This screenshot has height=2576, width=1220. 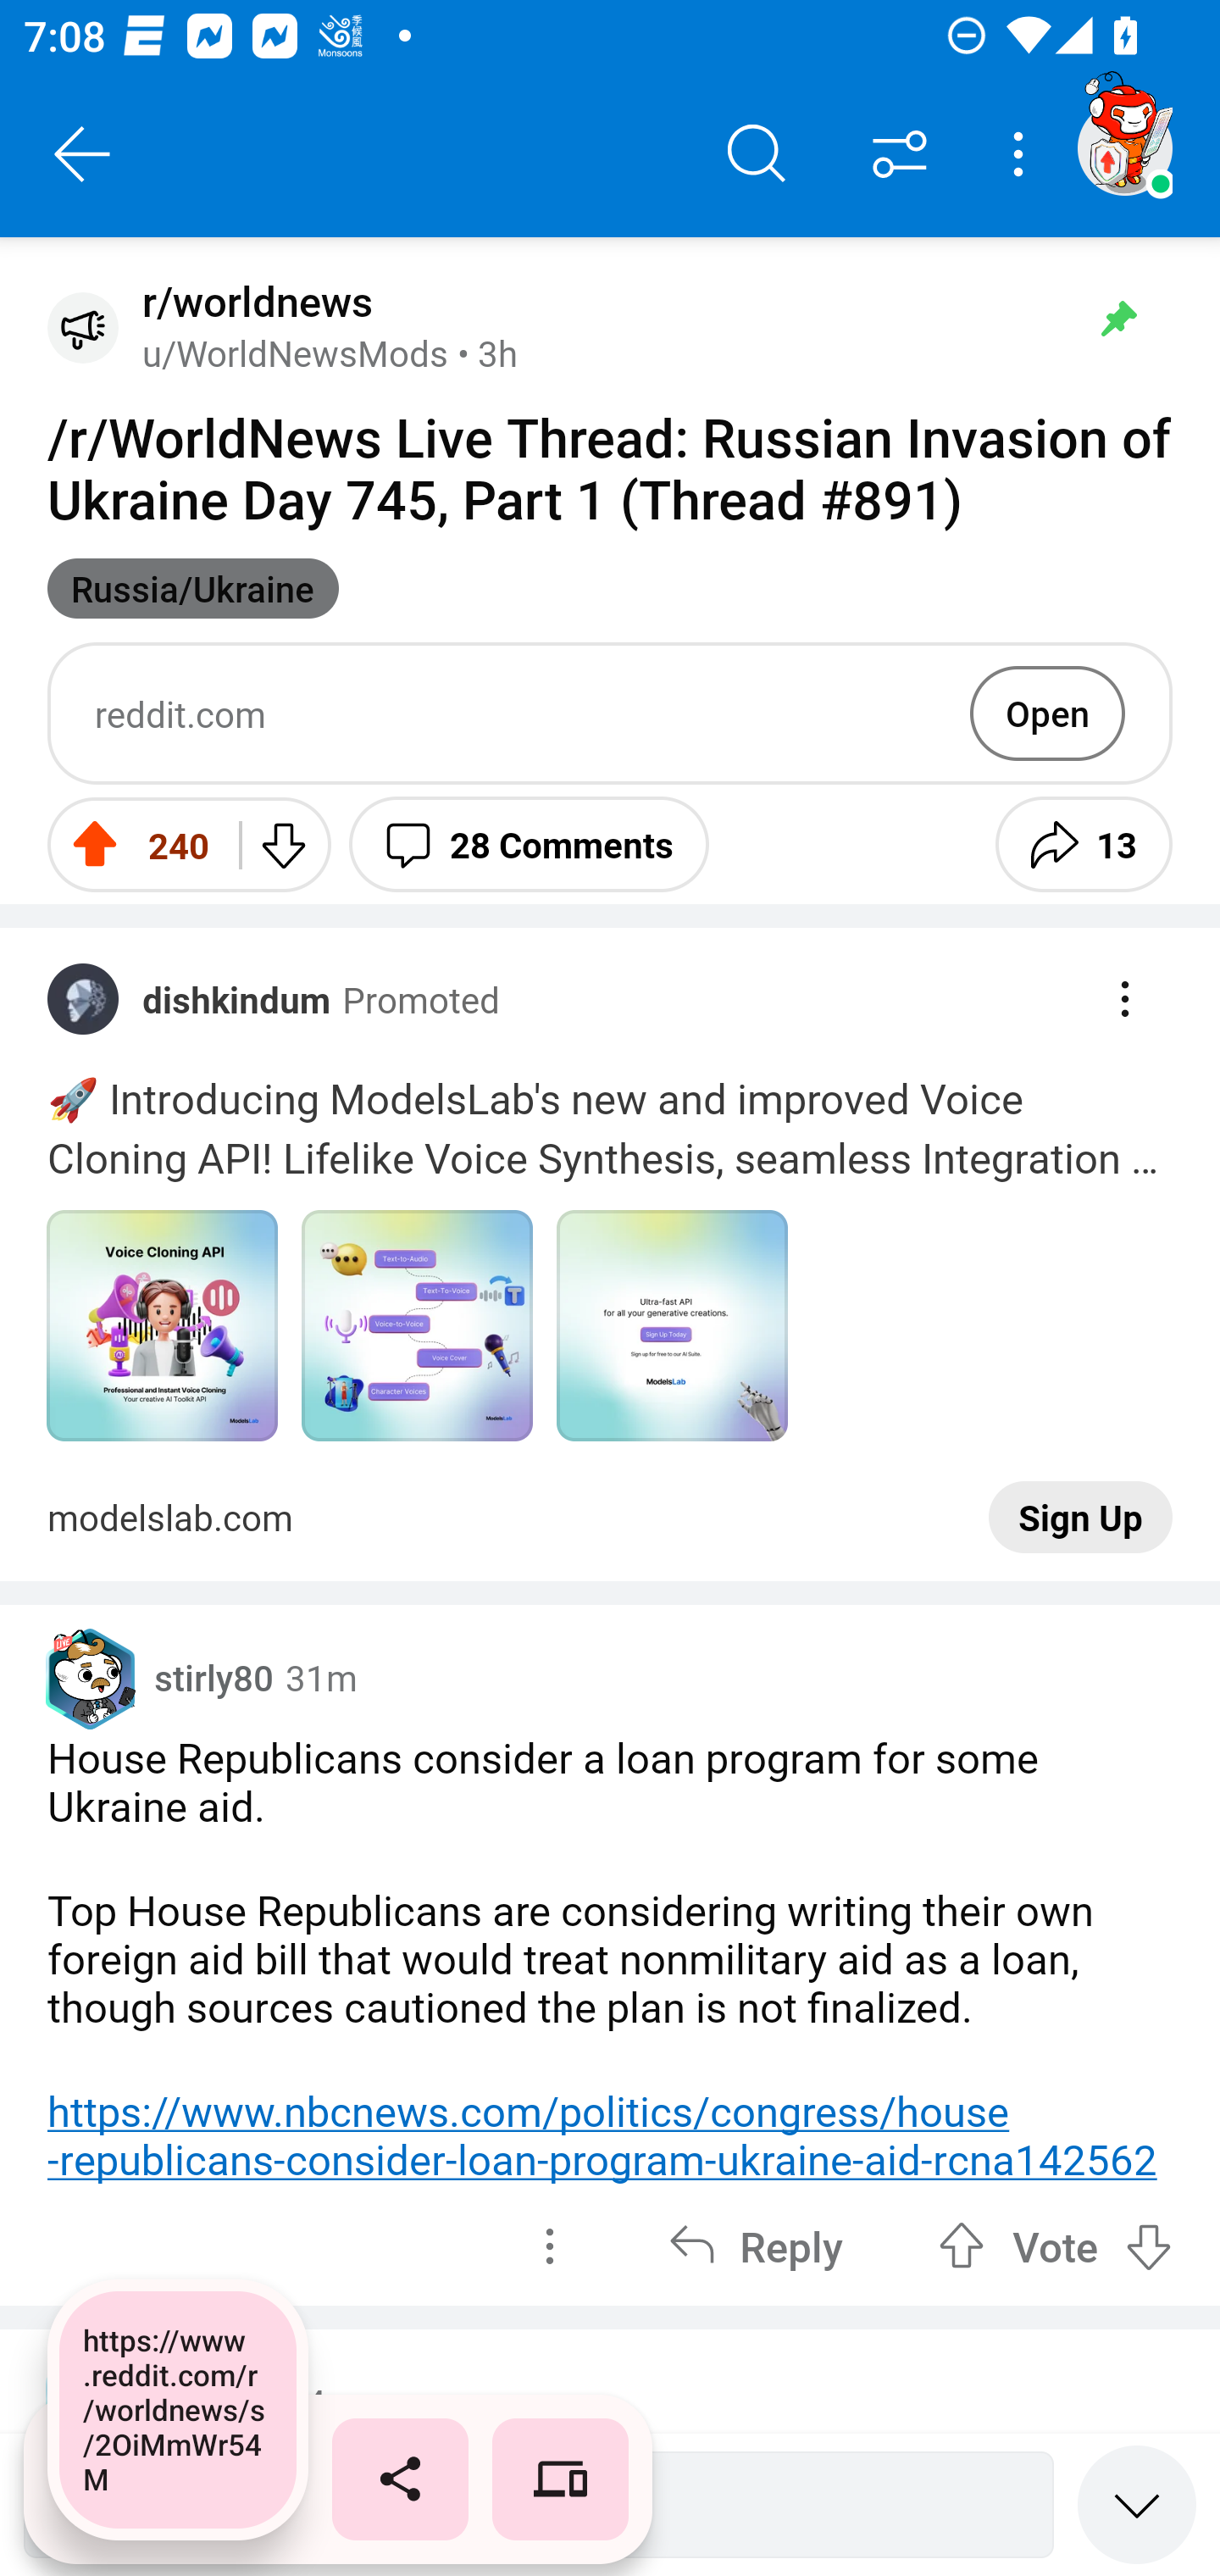 I want to click on Upvote Vote Downvote, so click(x=1056, y=2246).